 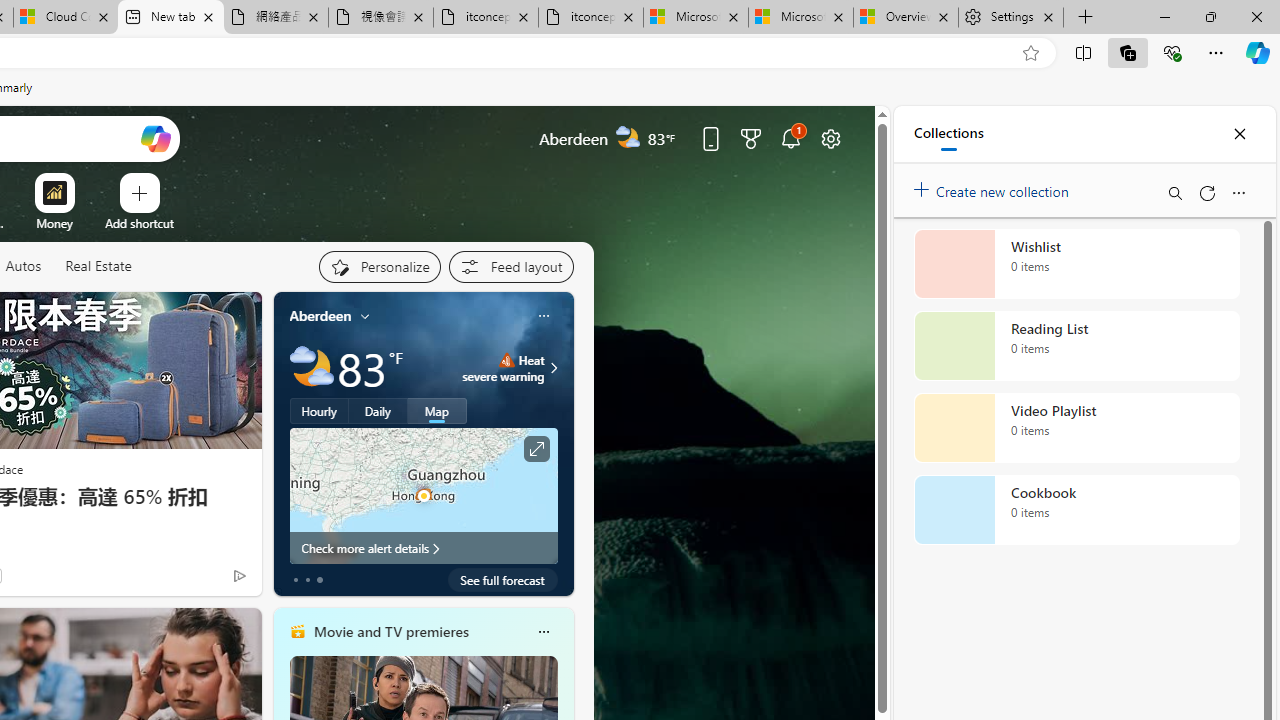 What do you see at coordinates (98, 266) in the screenshot?
I see `Real Estate` at bounding box center [98, 266].